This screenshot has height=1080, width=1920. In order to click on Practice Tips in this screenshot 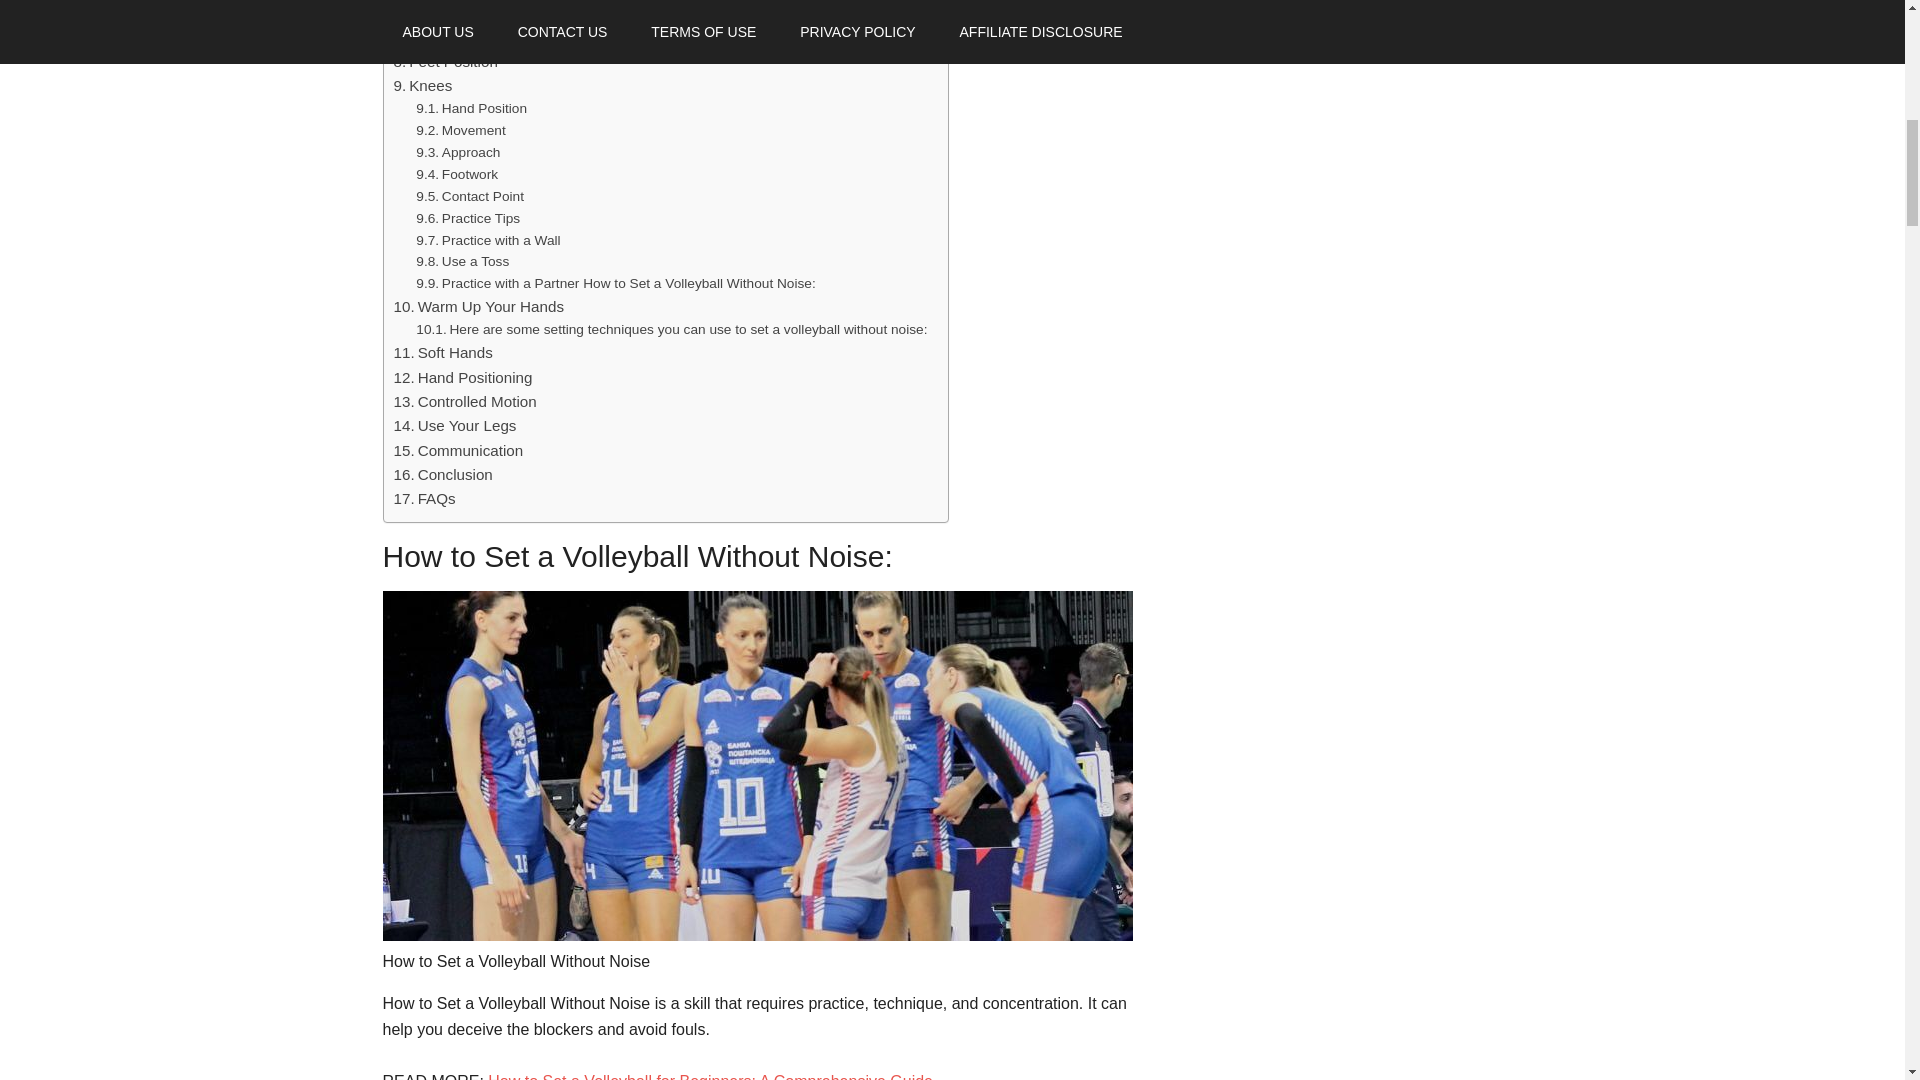, I will do `click(468, 219)`.